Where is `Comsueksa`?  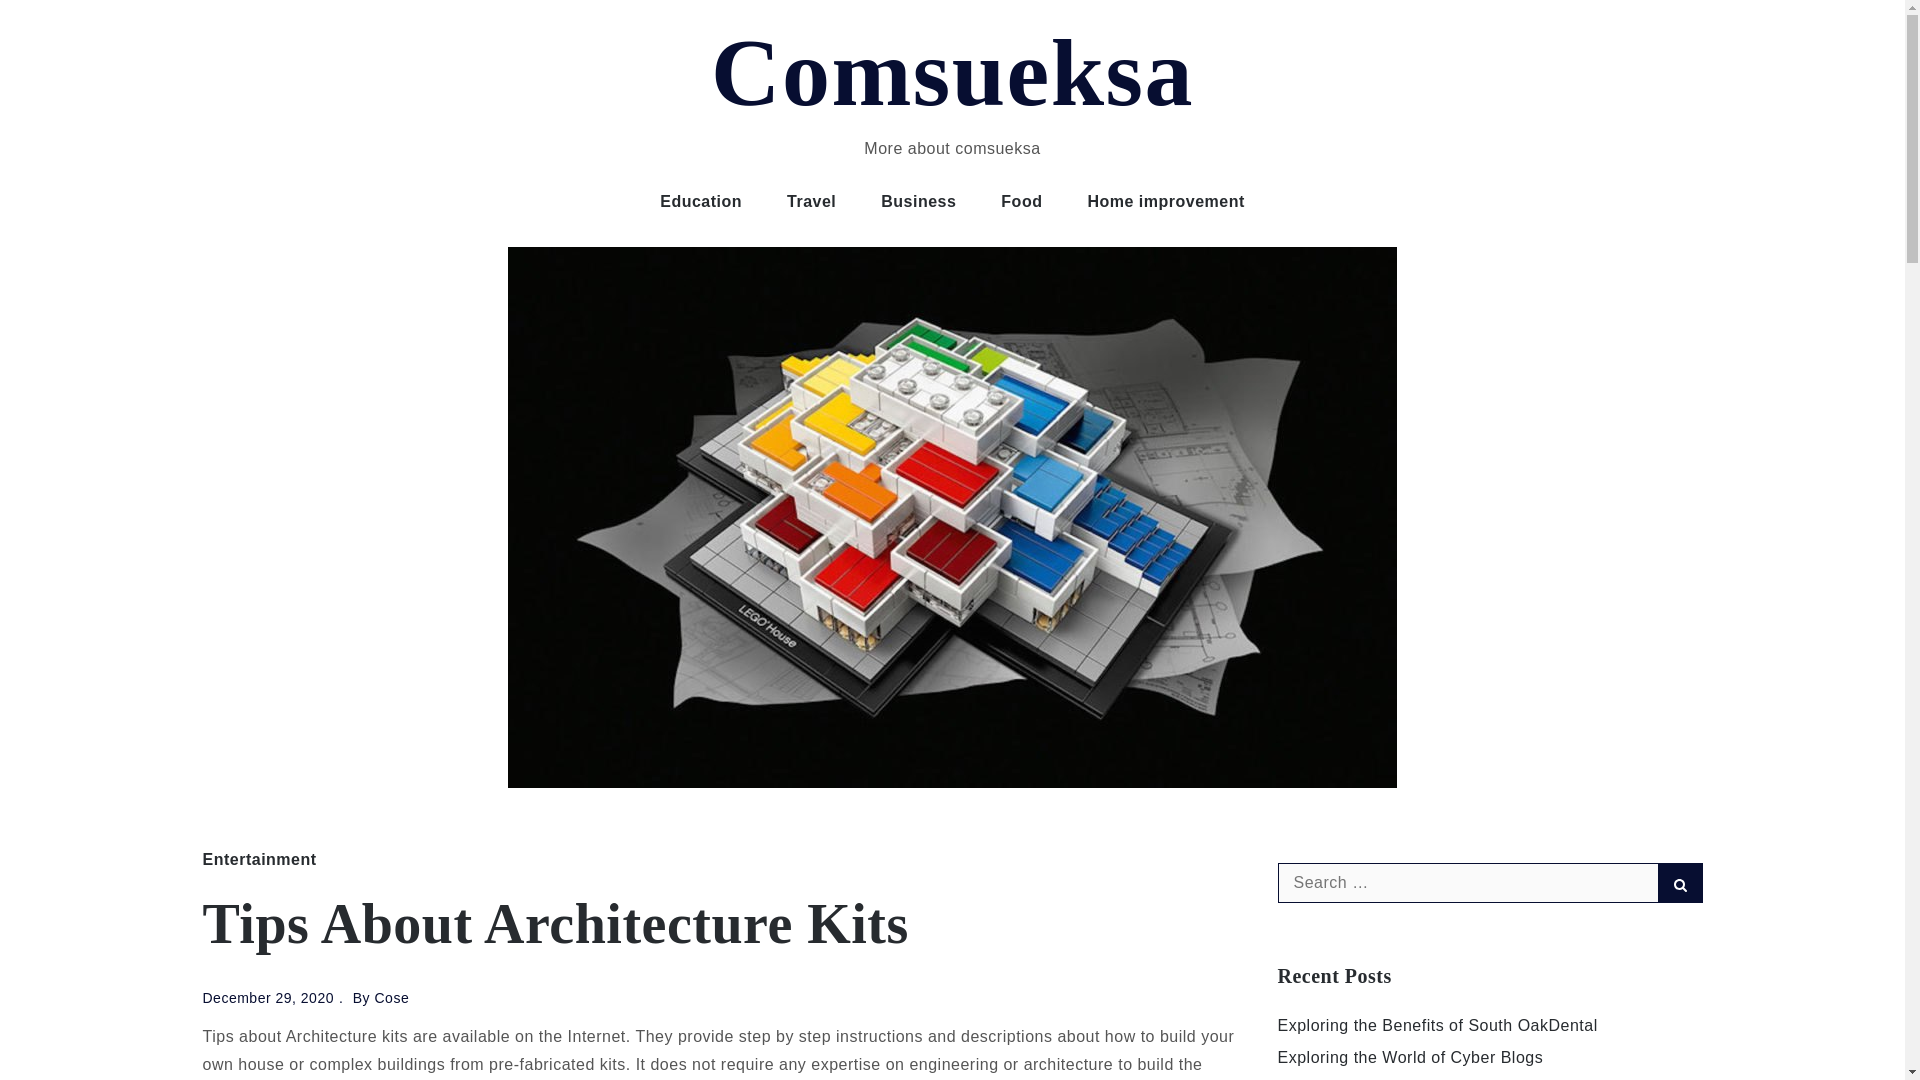
Comsueksa is located at coordinates (952, 72).